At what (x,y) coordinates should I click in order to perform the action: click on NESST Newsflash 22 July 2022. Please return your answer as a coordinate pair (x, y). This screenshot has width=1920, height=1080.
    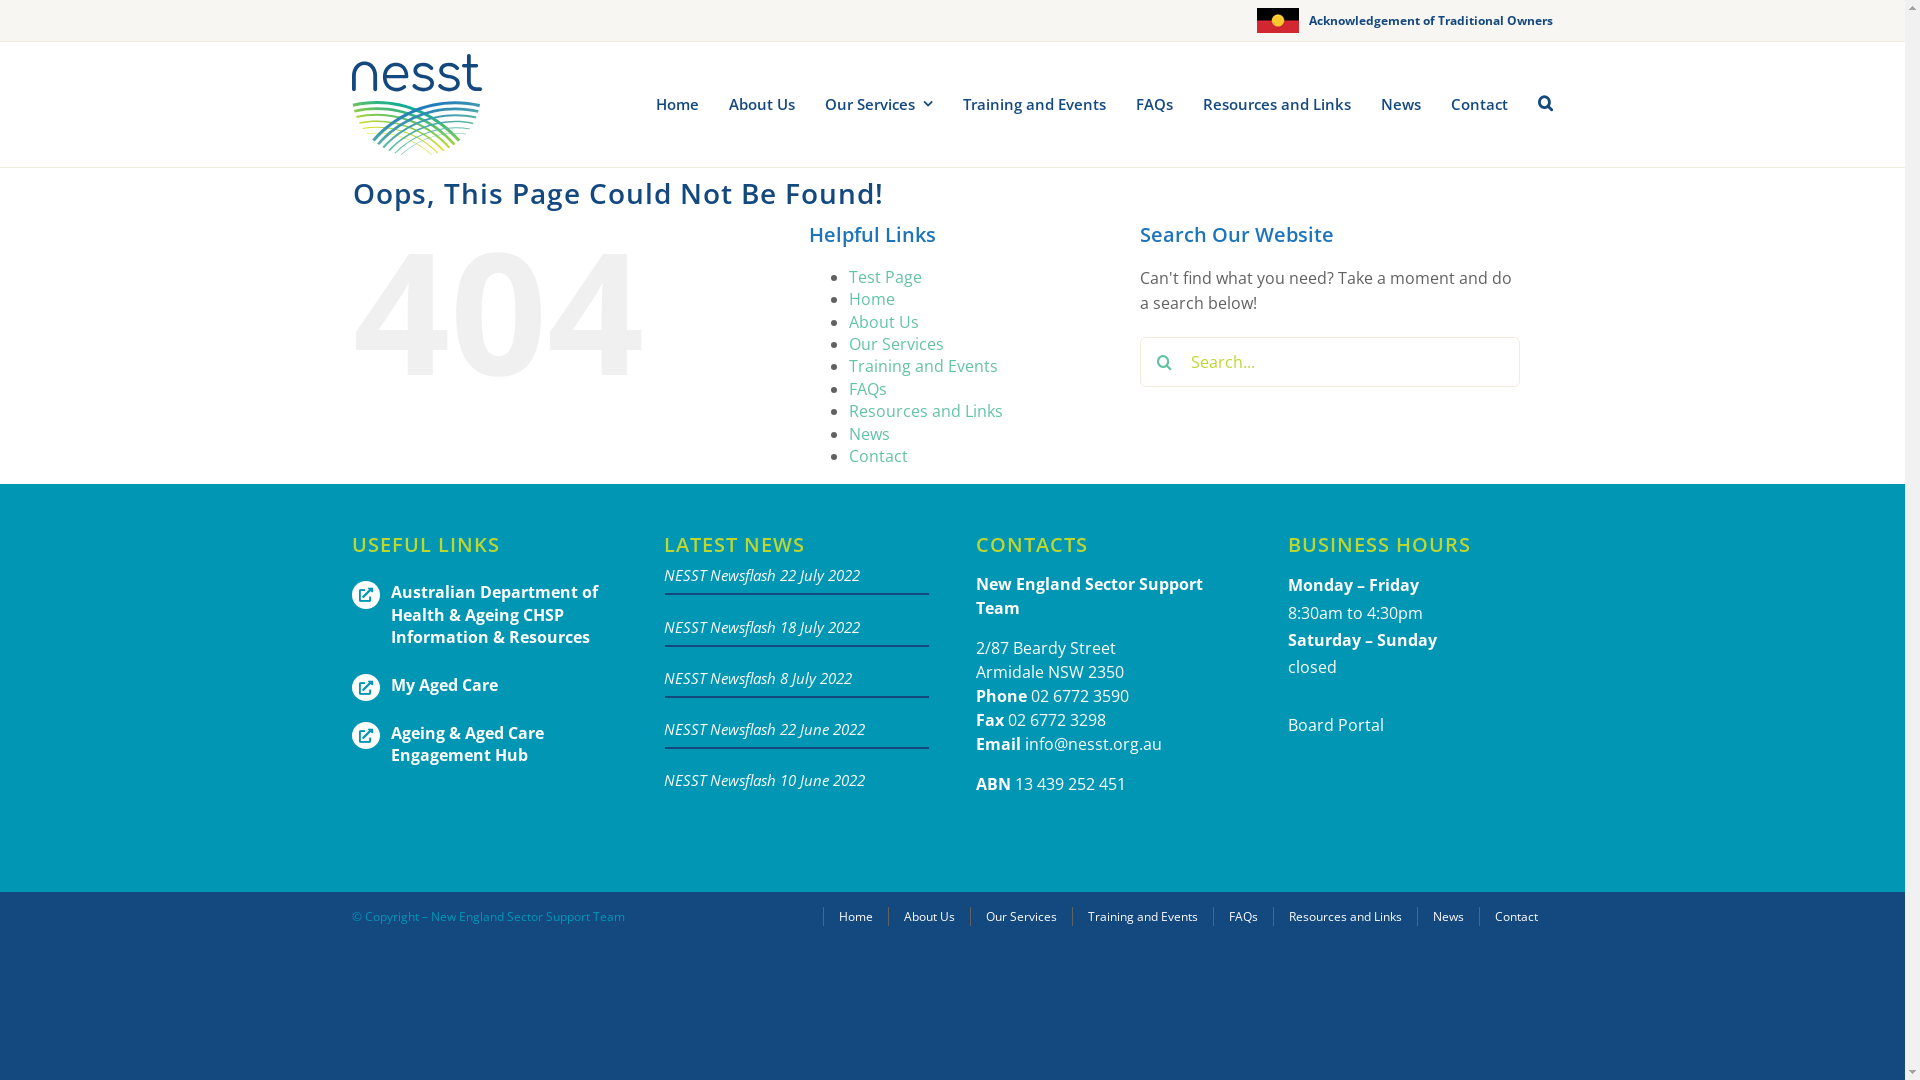
    Looking at the image, I should click on (762, 575).